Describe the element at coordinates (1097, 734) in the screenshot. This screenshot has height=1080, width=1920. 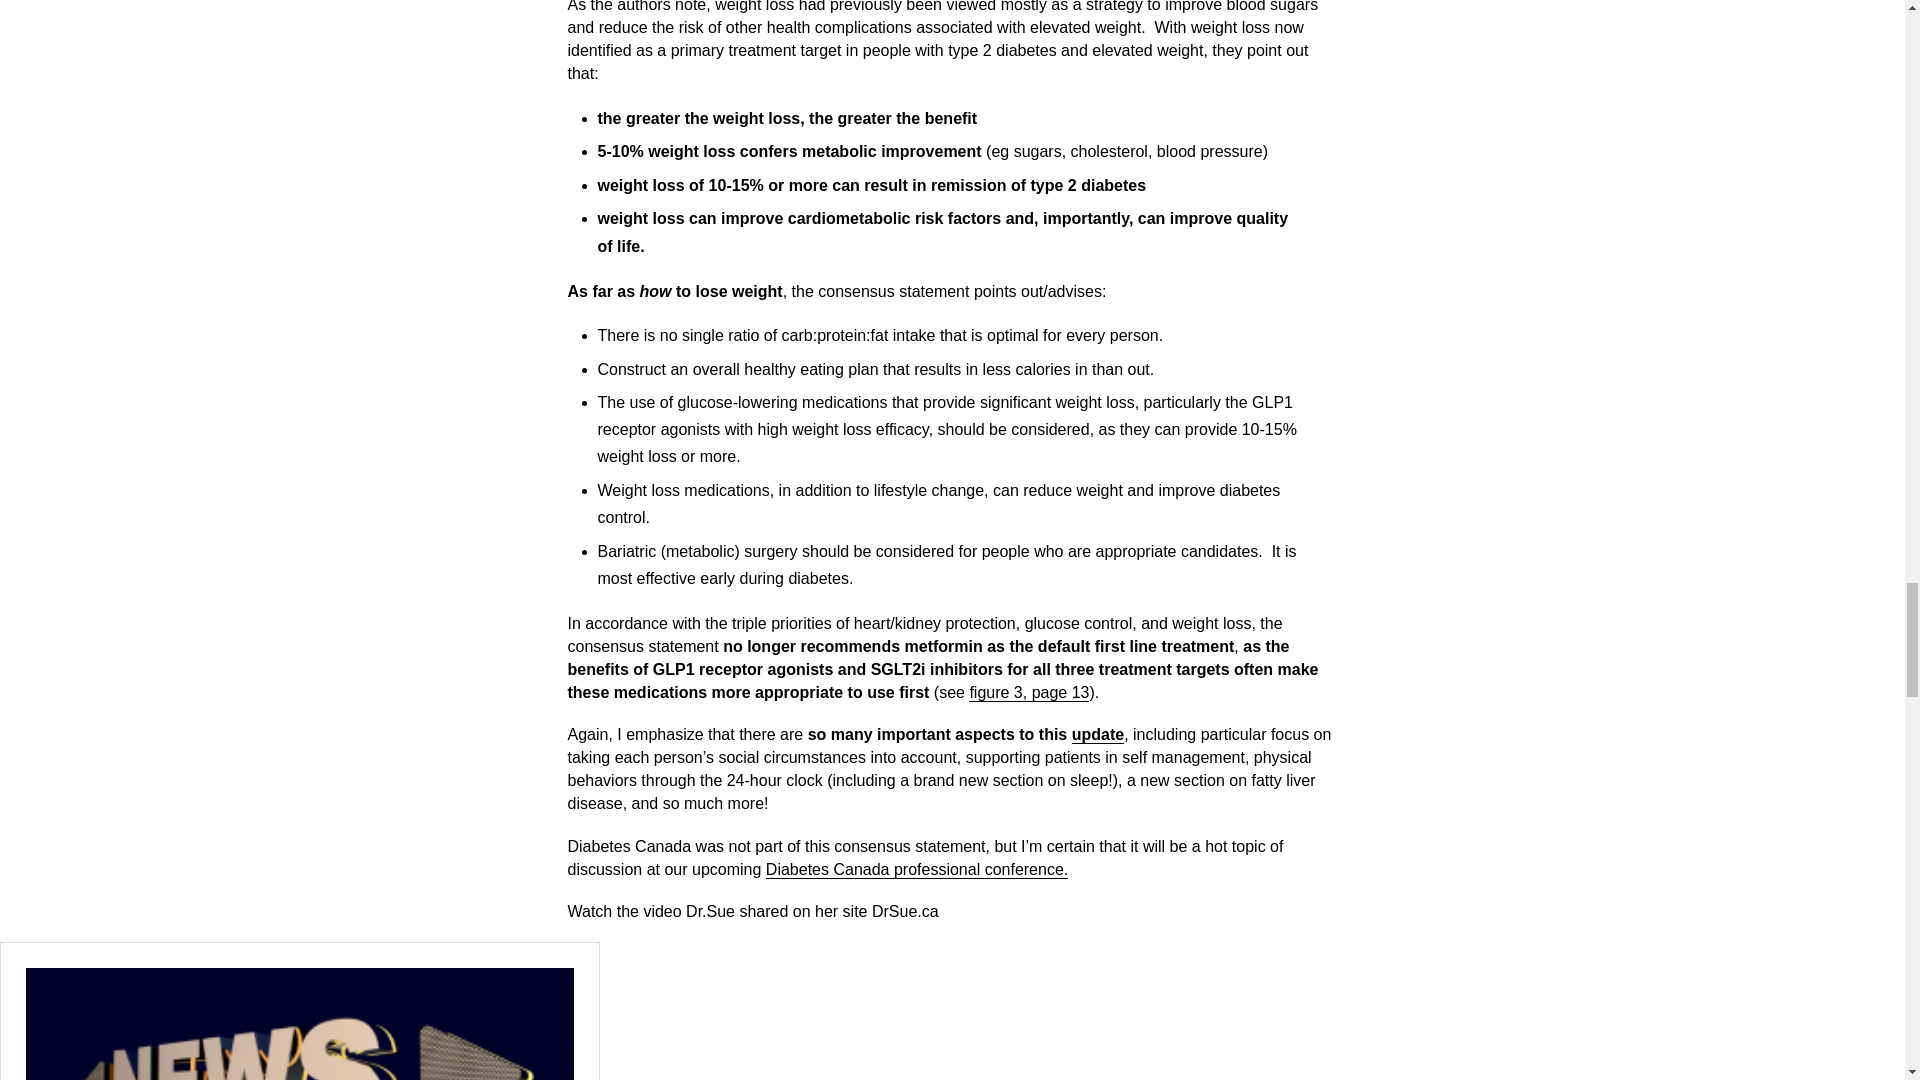
I see `update` at that location.